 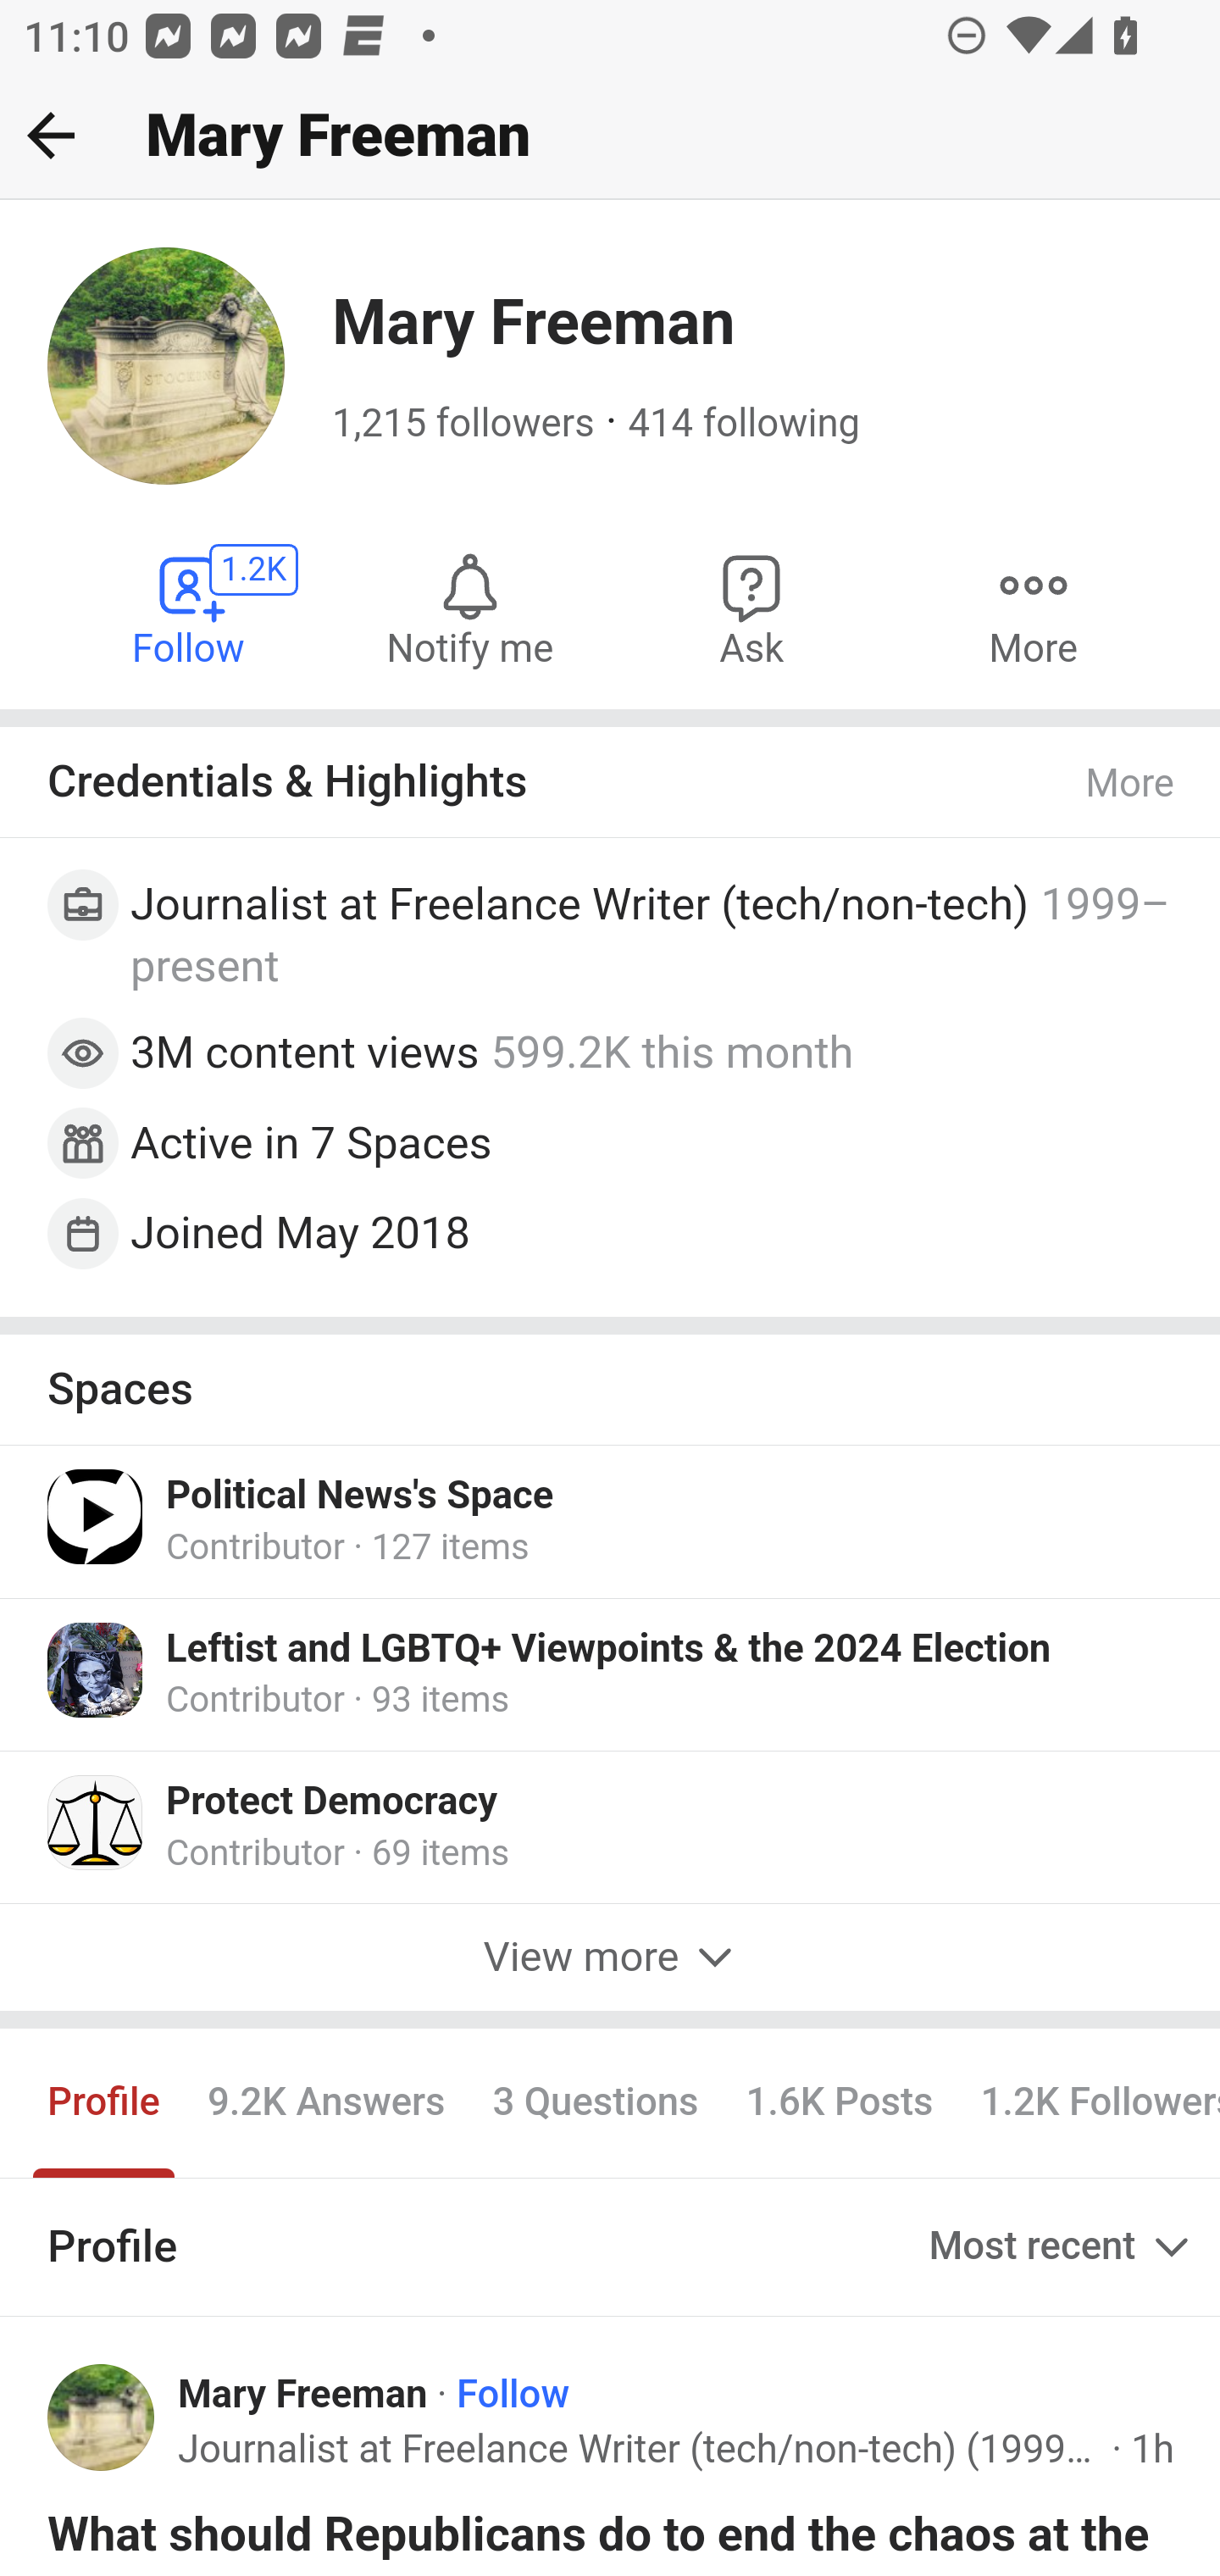 What do you see at coordinates (469, 608) in the screenshot?
I see `Notify me` at bounding box center [469, 608].